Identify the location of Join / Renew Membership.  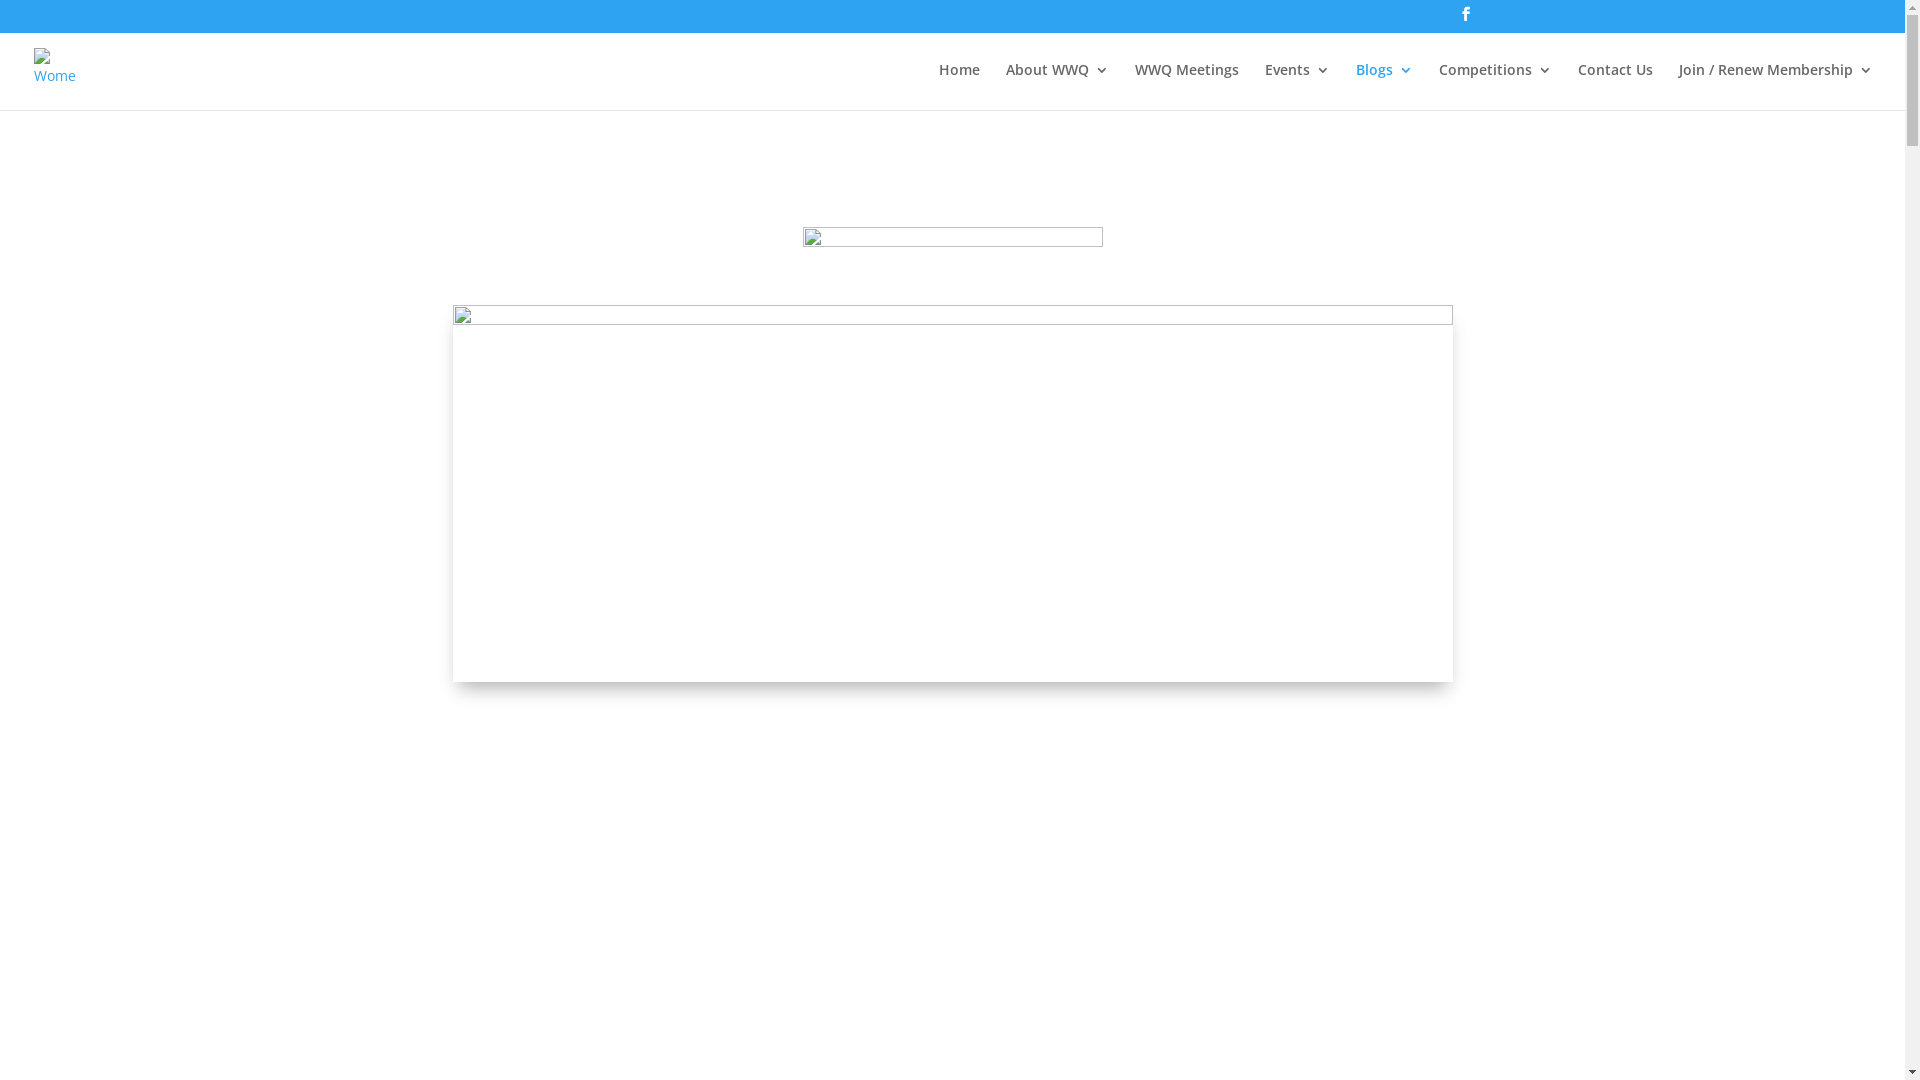
(1776, 86).